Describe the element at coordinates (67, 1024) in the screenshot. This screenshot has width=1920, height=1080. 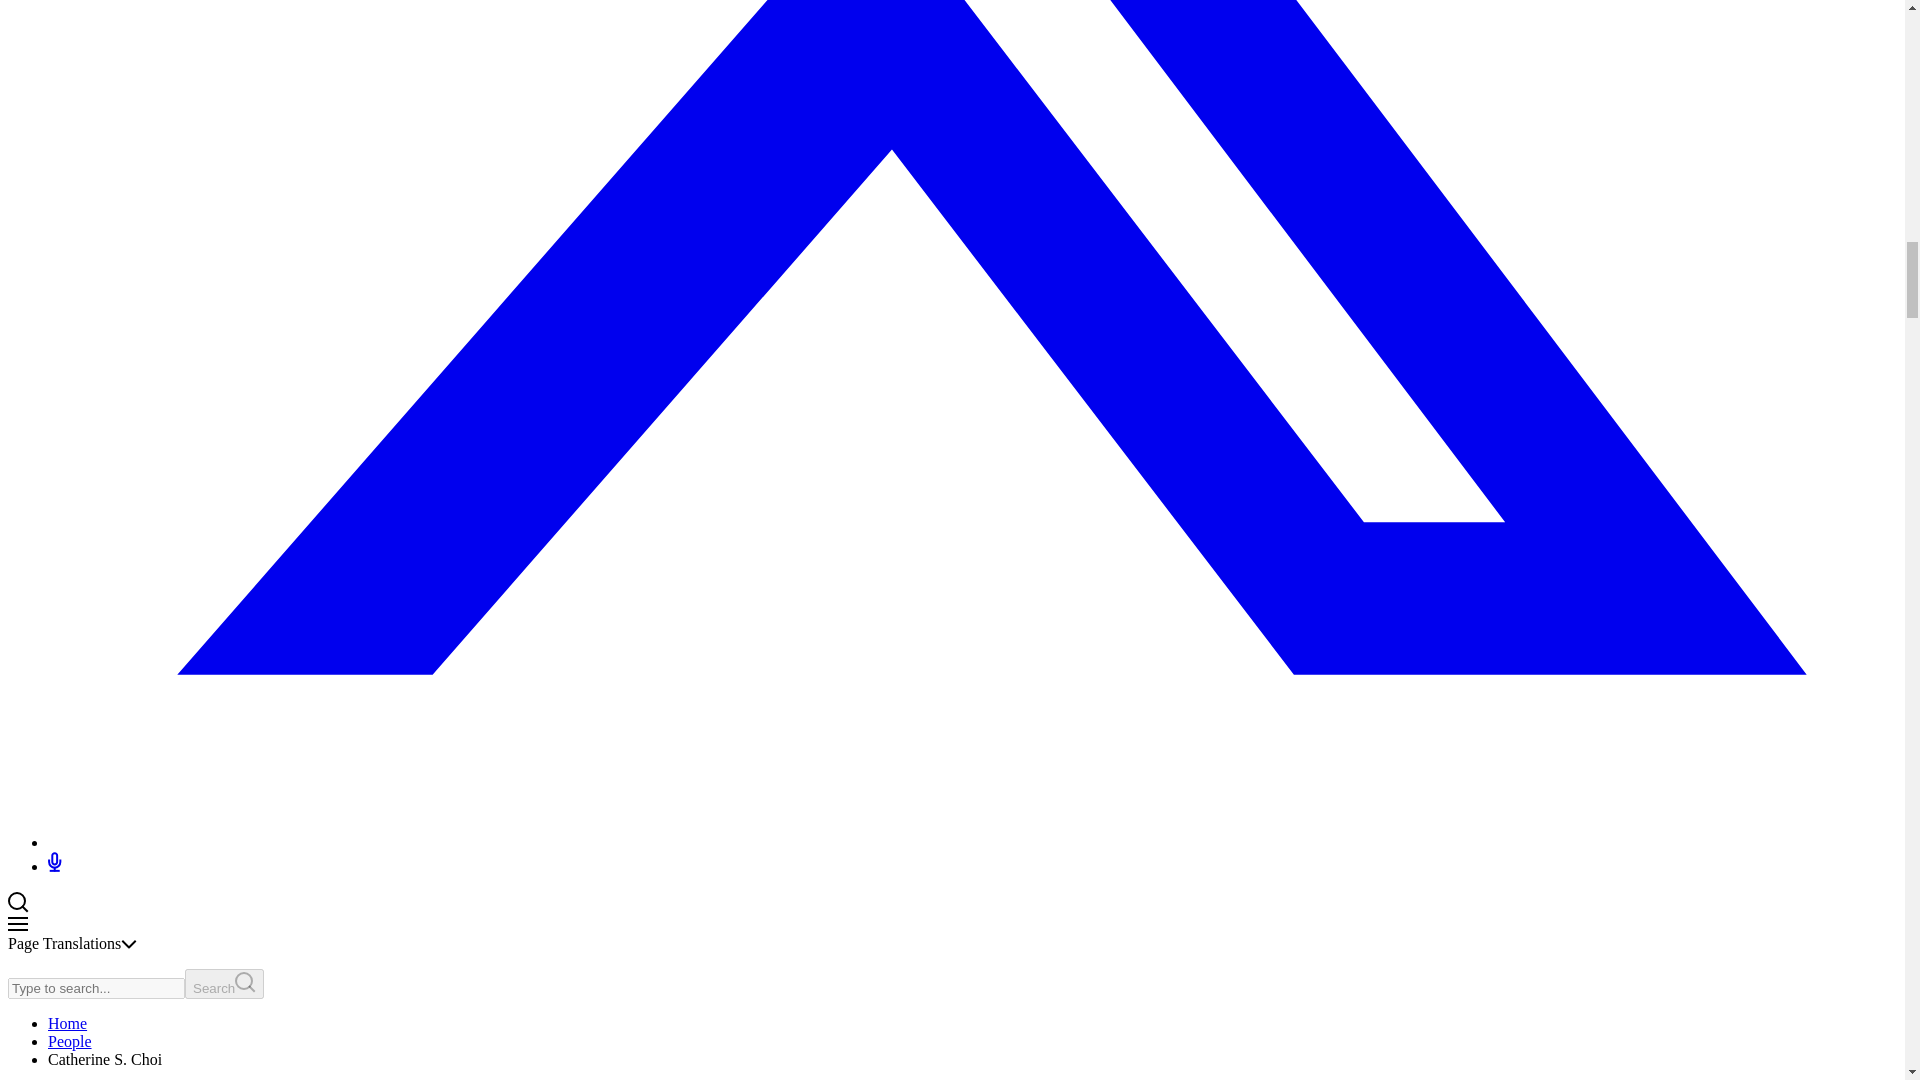
I see `Home` at that location.